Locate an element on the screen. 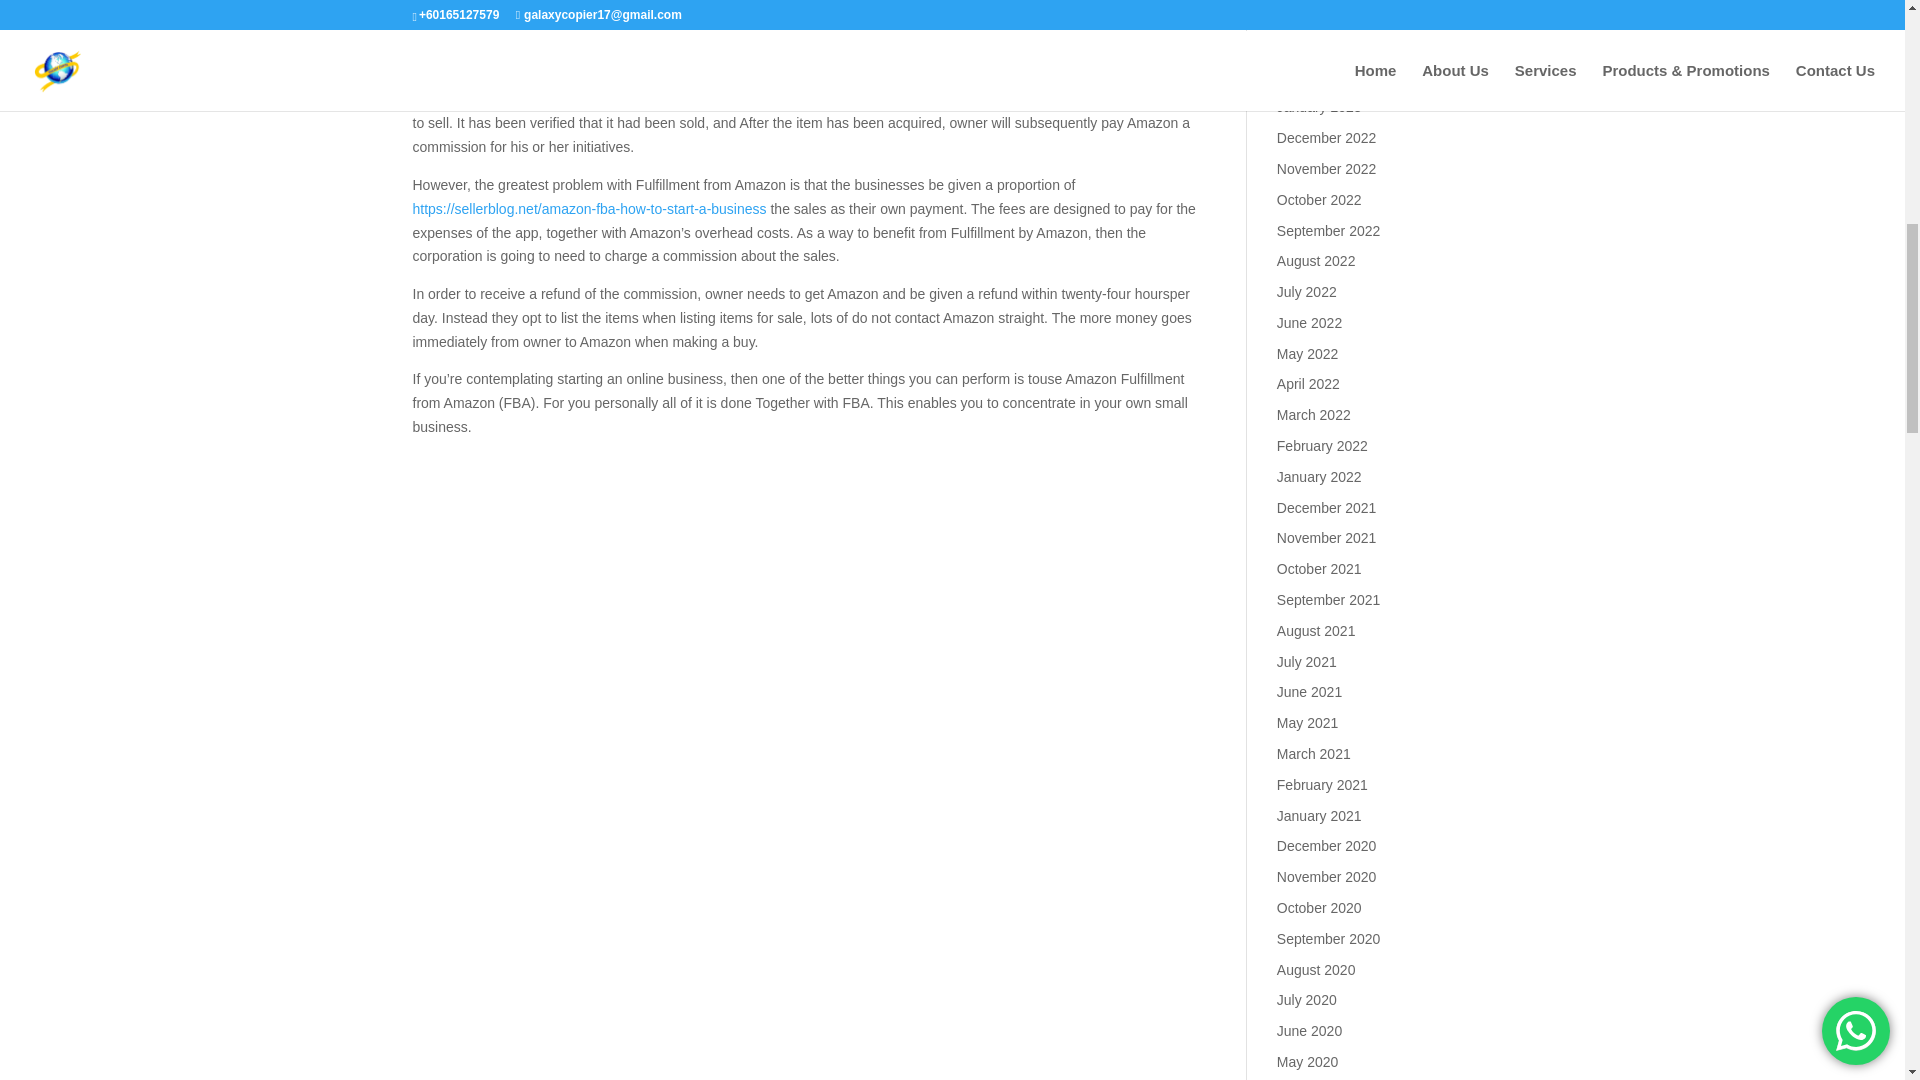  February 2023 is located at coordinates (1322, 77).